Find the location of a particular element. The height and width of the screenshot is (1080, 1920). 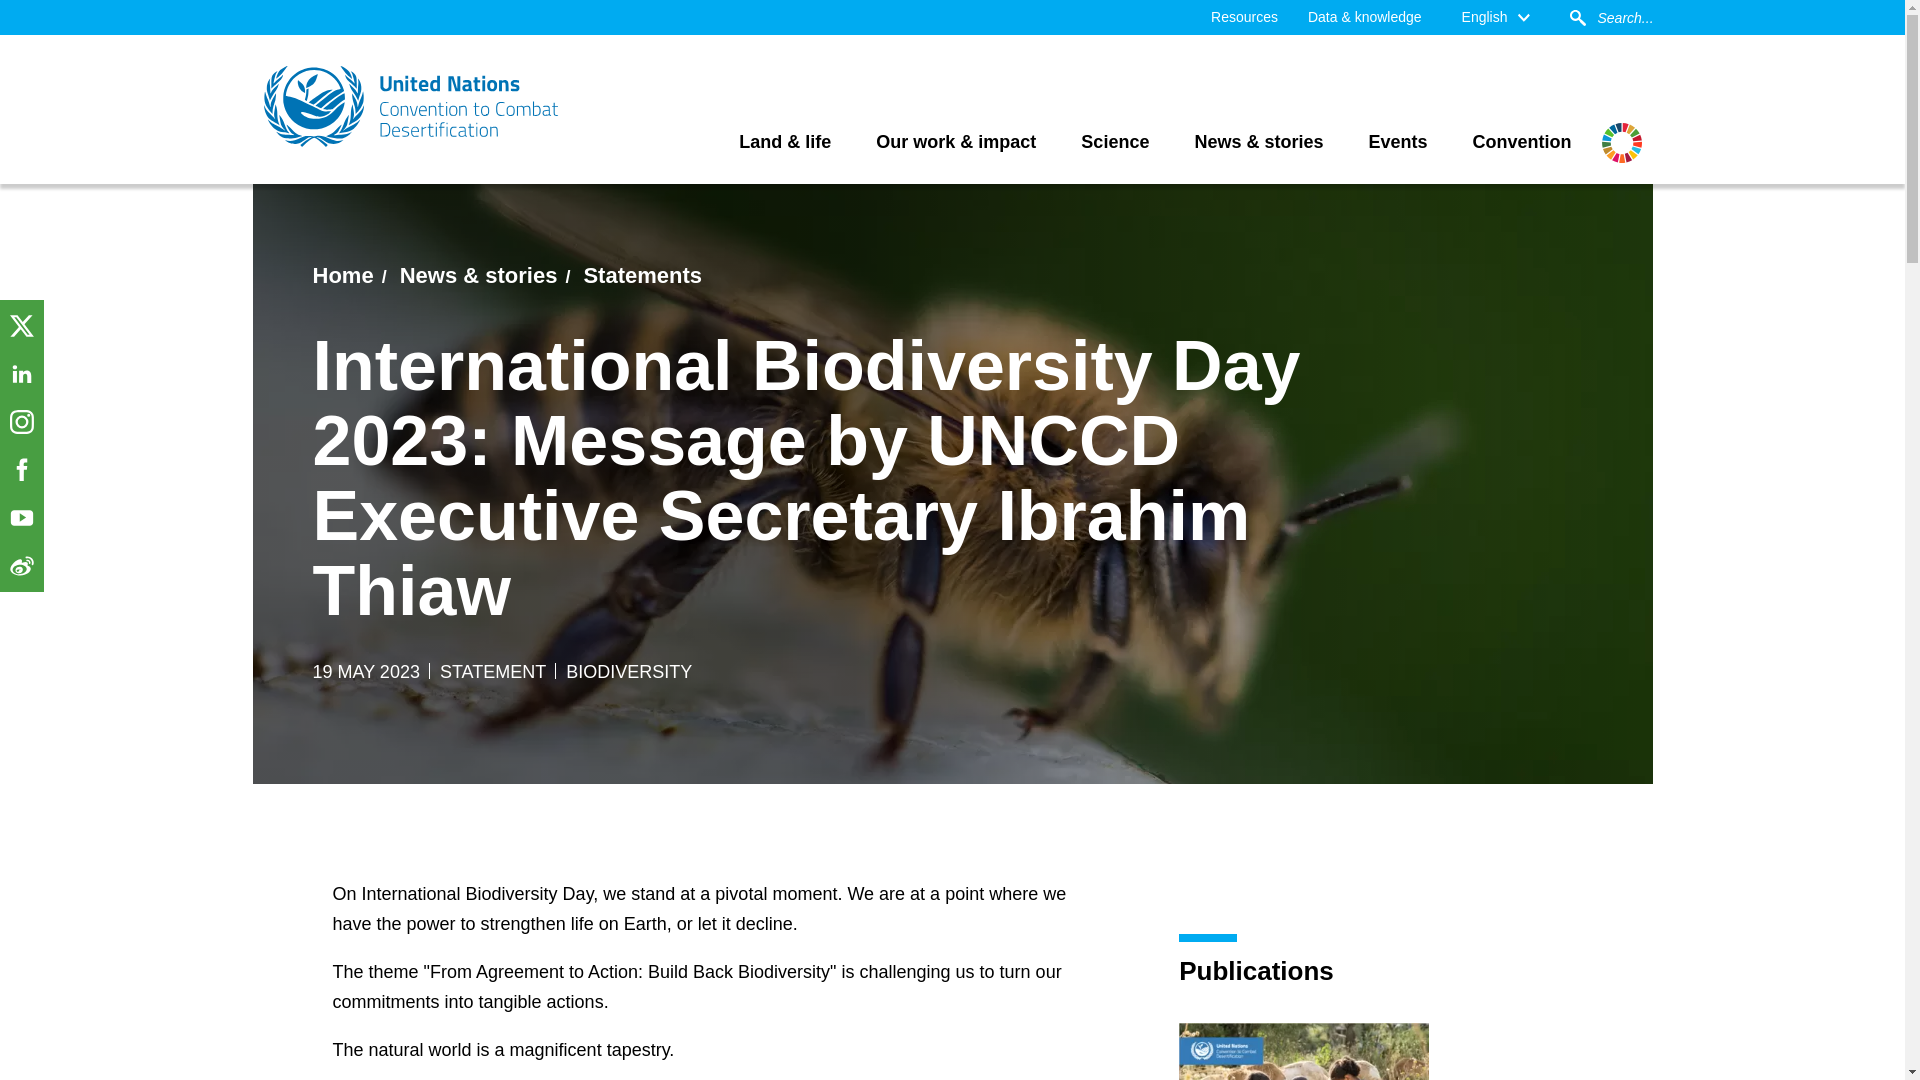

UNCCD is located at coordinates (412, 106).